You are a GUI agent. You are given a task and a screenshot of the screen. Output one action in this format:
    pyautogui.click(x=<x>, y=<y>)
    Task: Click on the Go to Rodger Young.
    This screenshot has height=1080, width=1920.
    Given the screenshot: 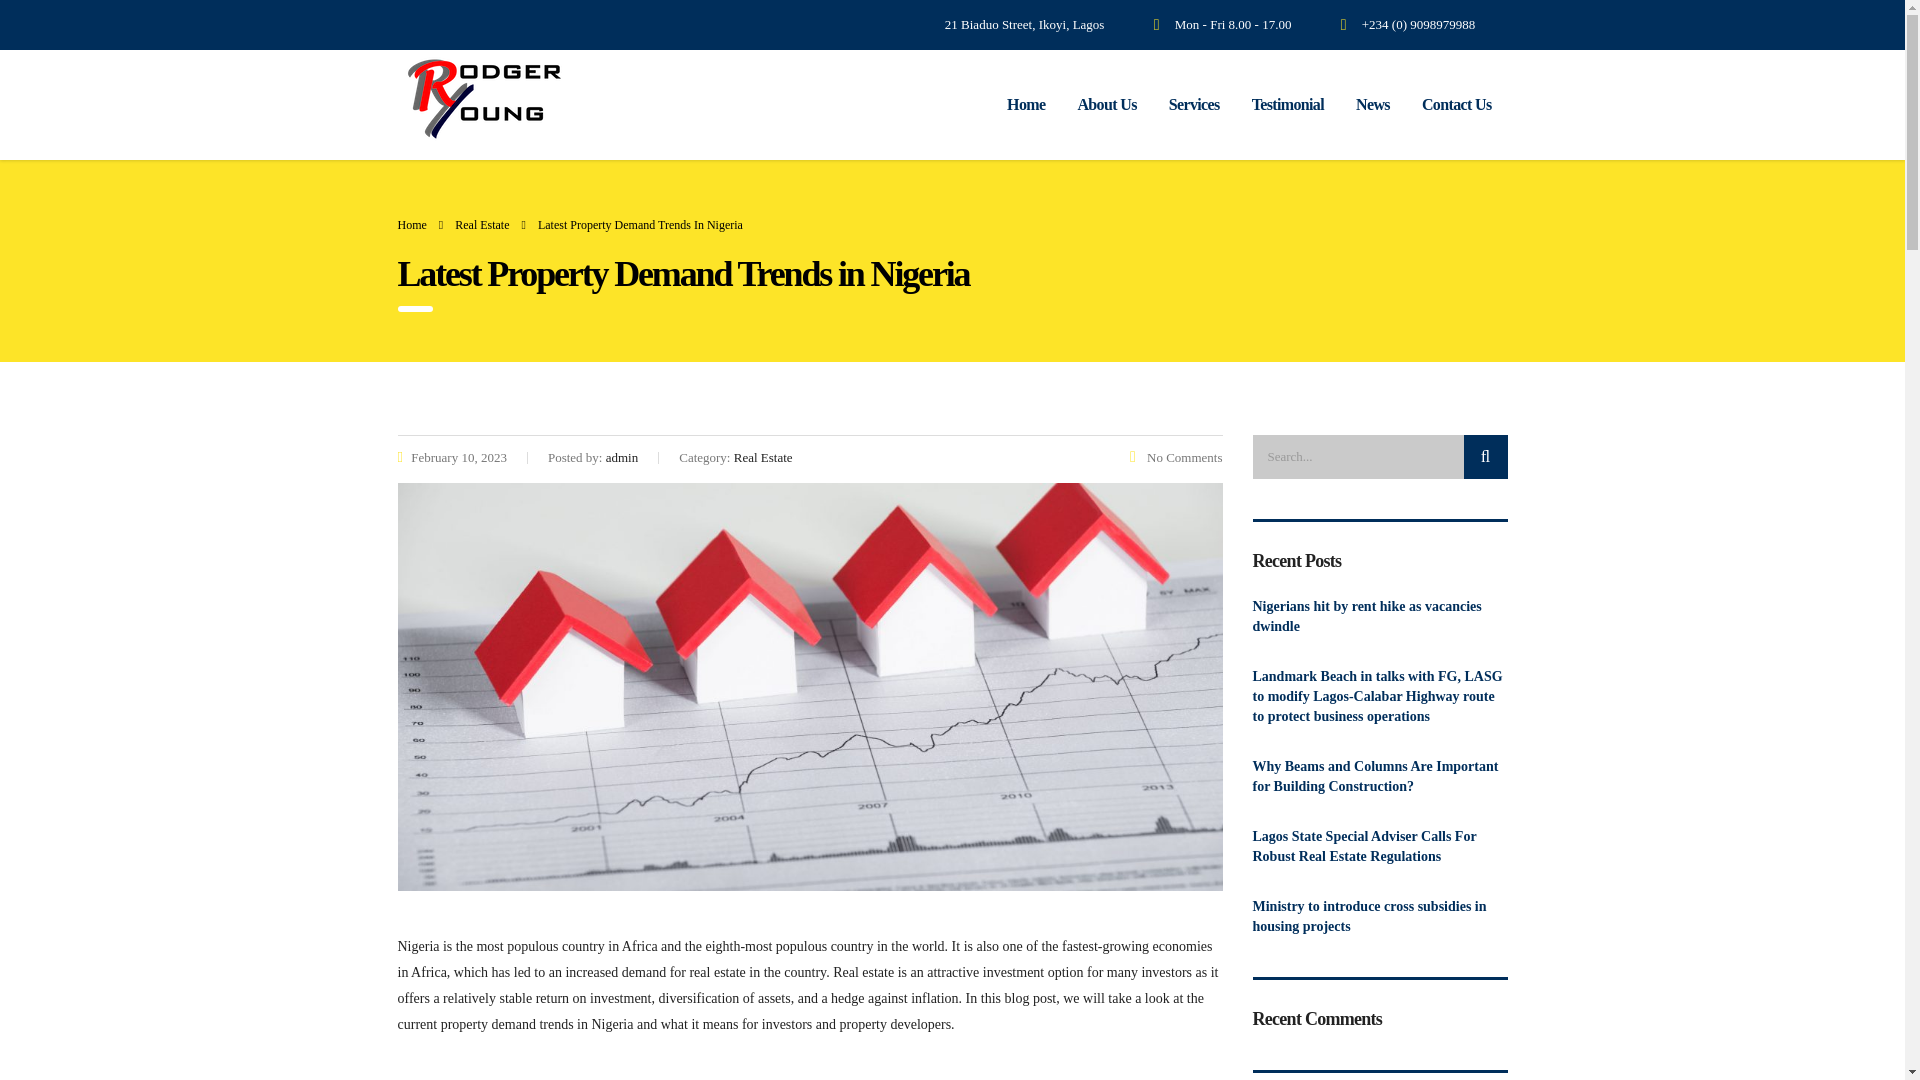 What is the action you would take?
    pyautogui.click(x=412, y=225)
    